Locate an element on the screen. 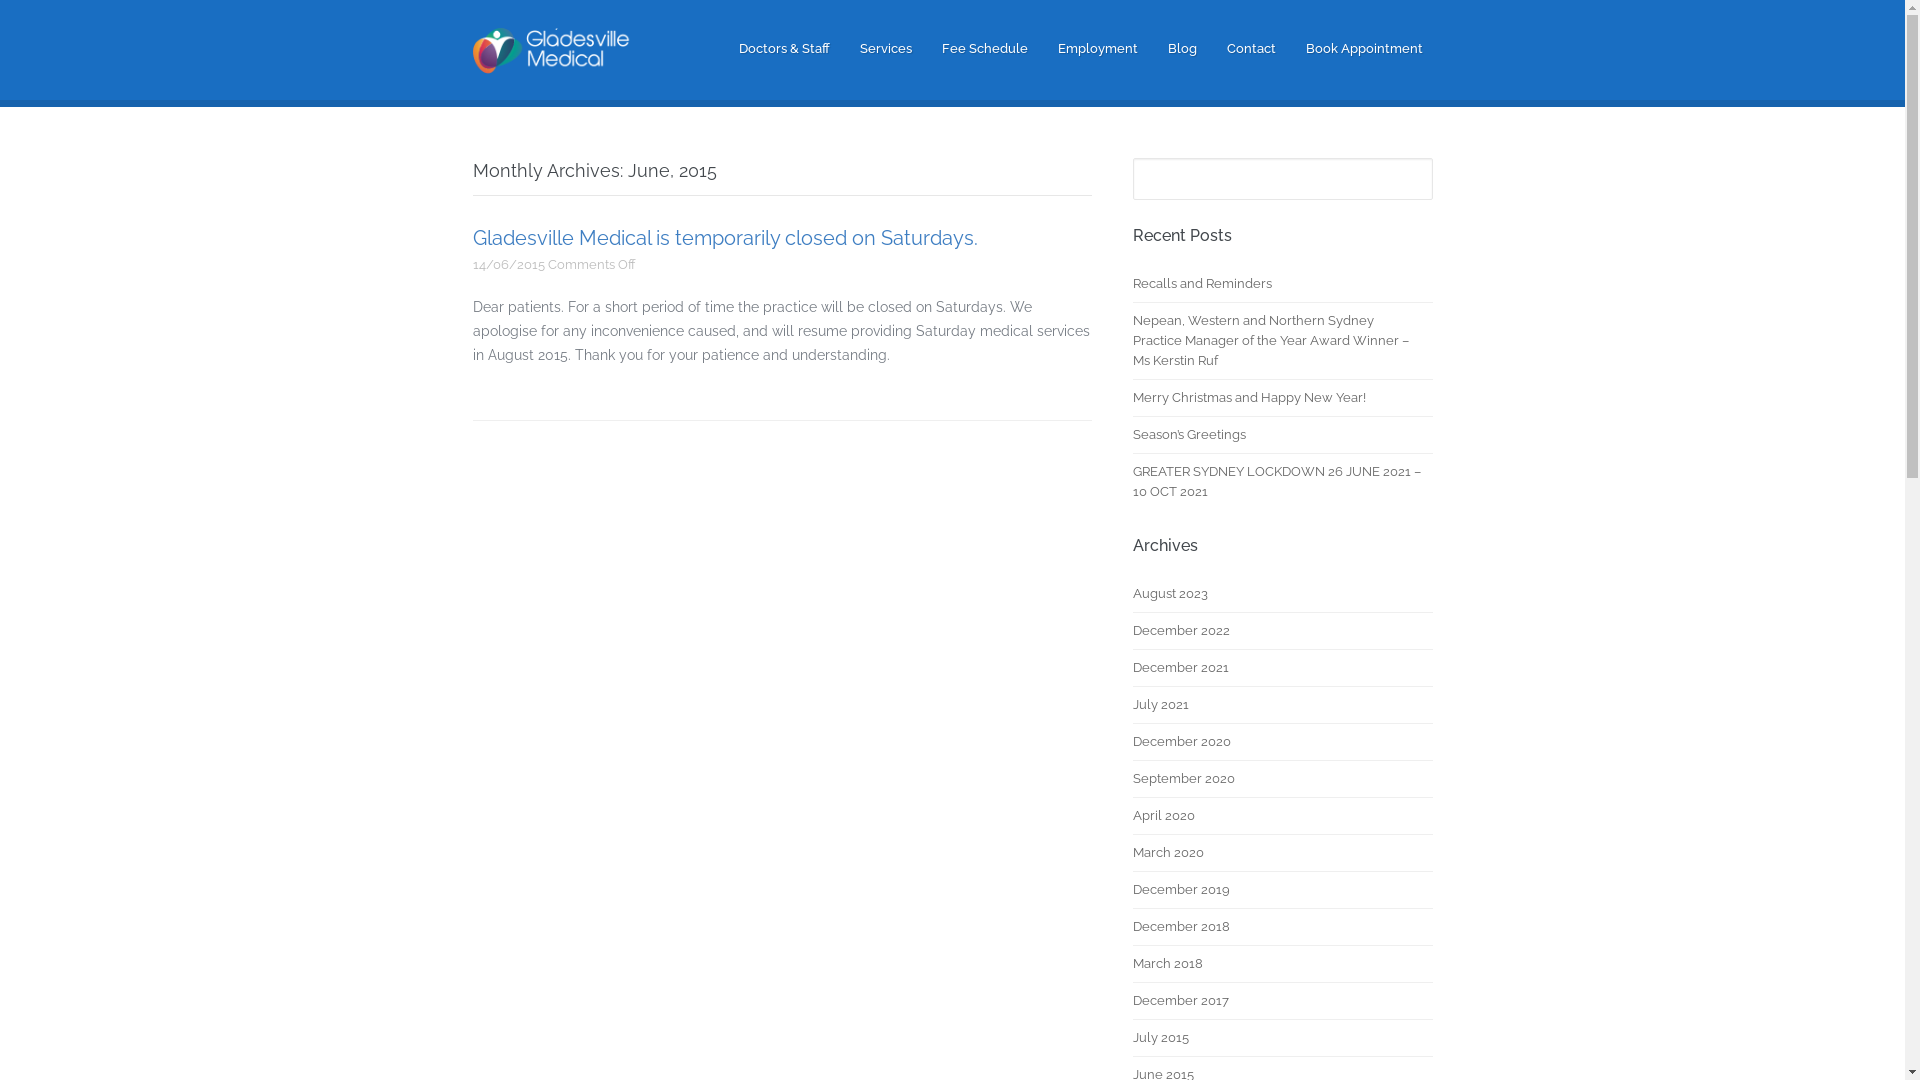 Image resolution: width=1920 pixels, height=1080 pixels. Book Appointment is located at coordinates (1364, 49).